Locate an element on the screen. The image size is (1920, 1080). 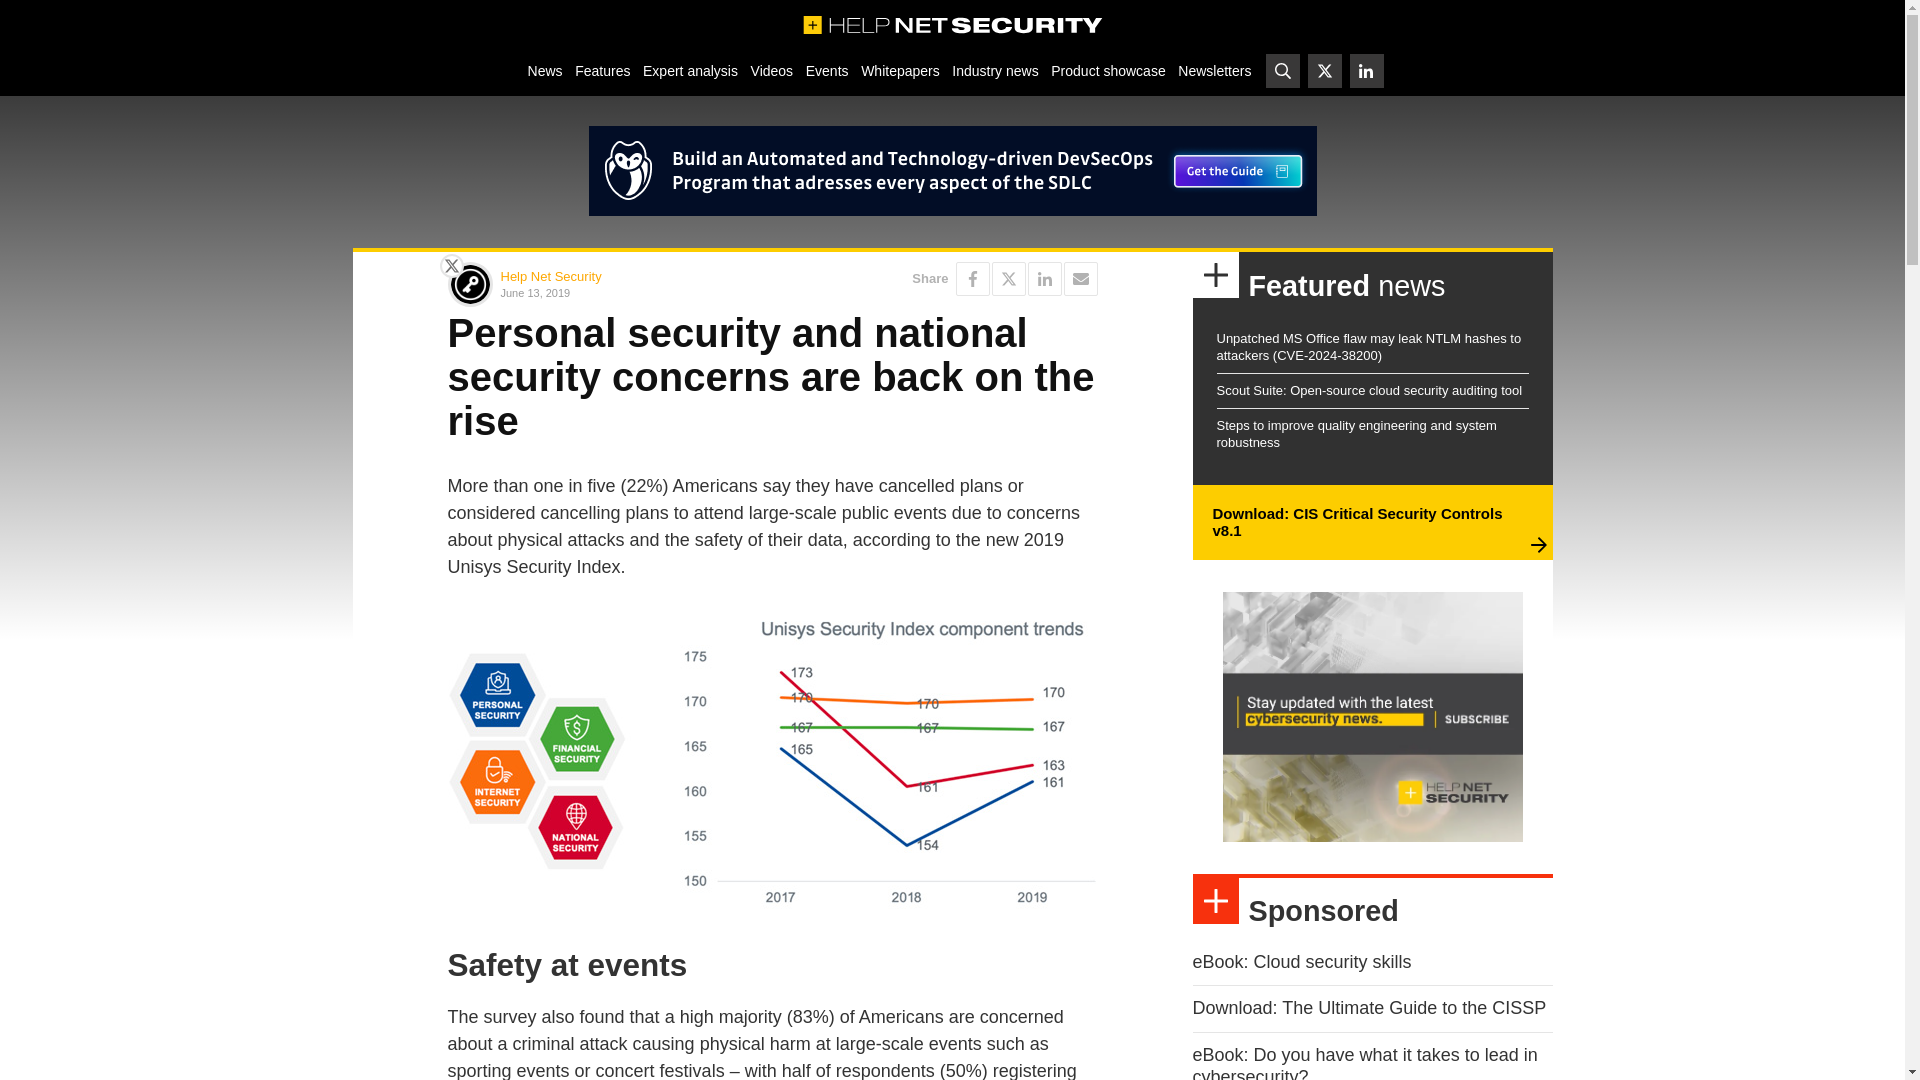
Steps to improve quality engineering and system robustness is located at coordinates (1355, 434).